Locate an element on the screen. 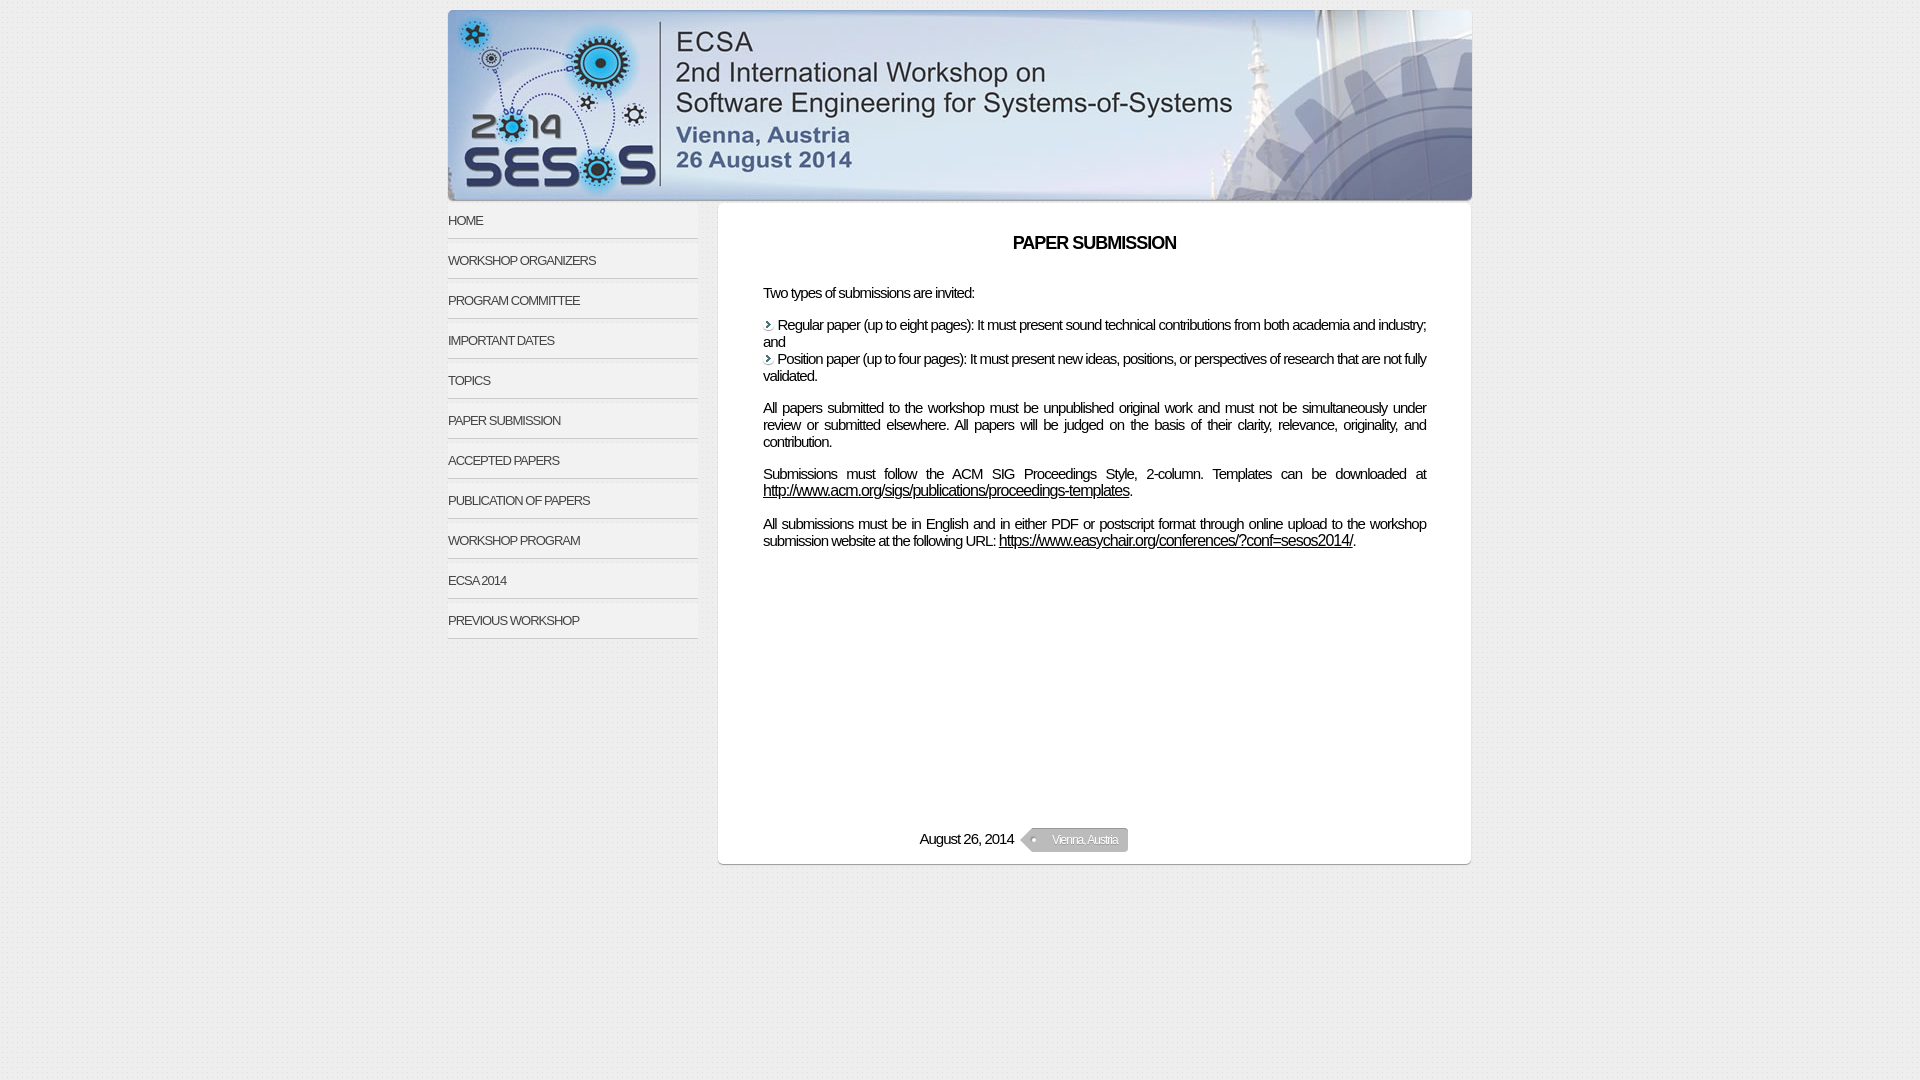  ACCEPTED PAPERS is located at coordinates (573, 460).